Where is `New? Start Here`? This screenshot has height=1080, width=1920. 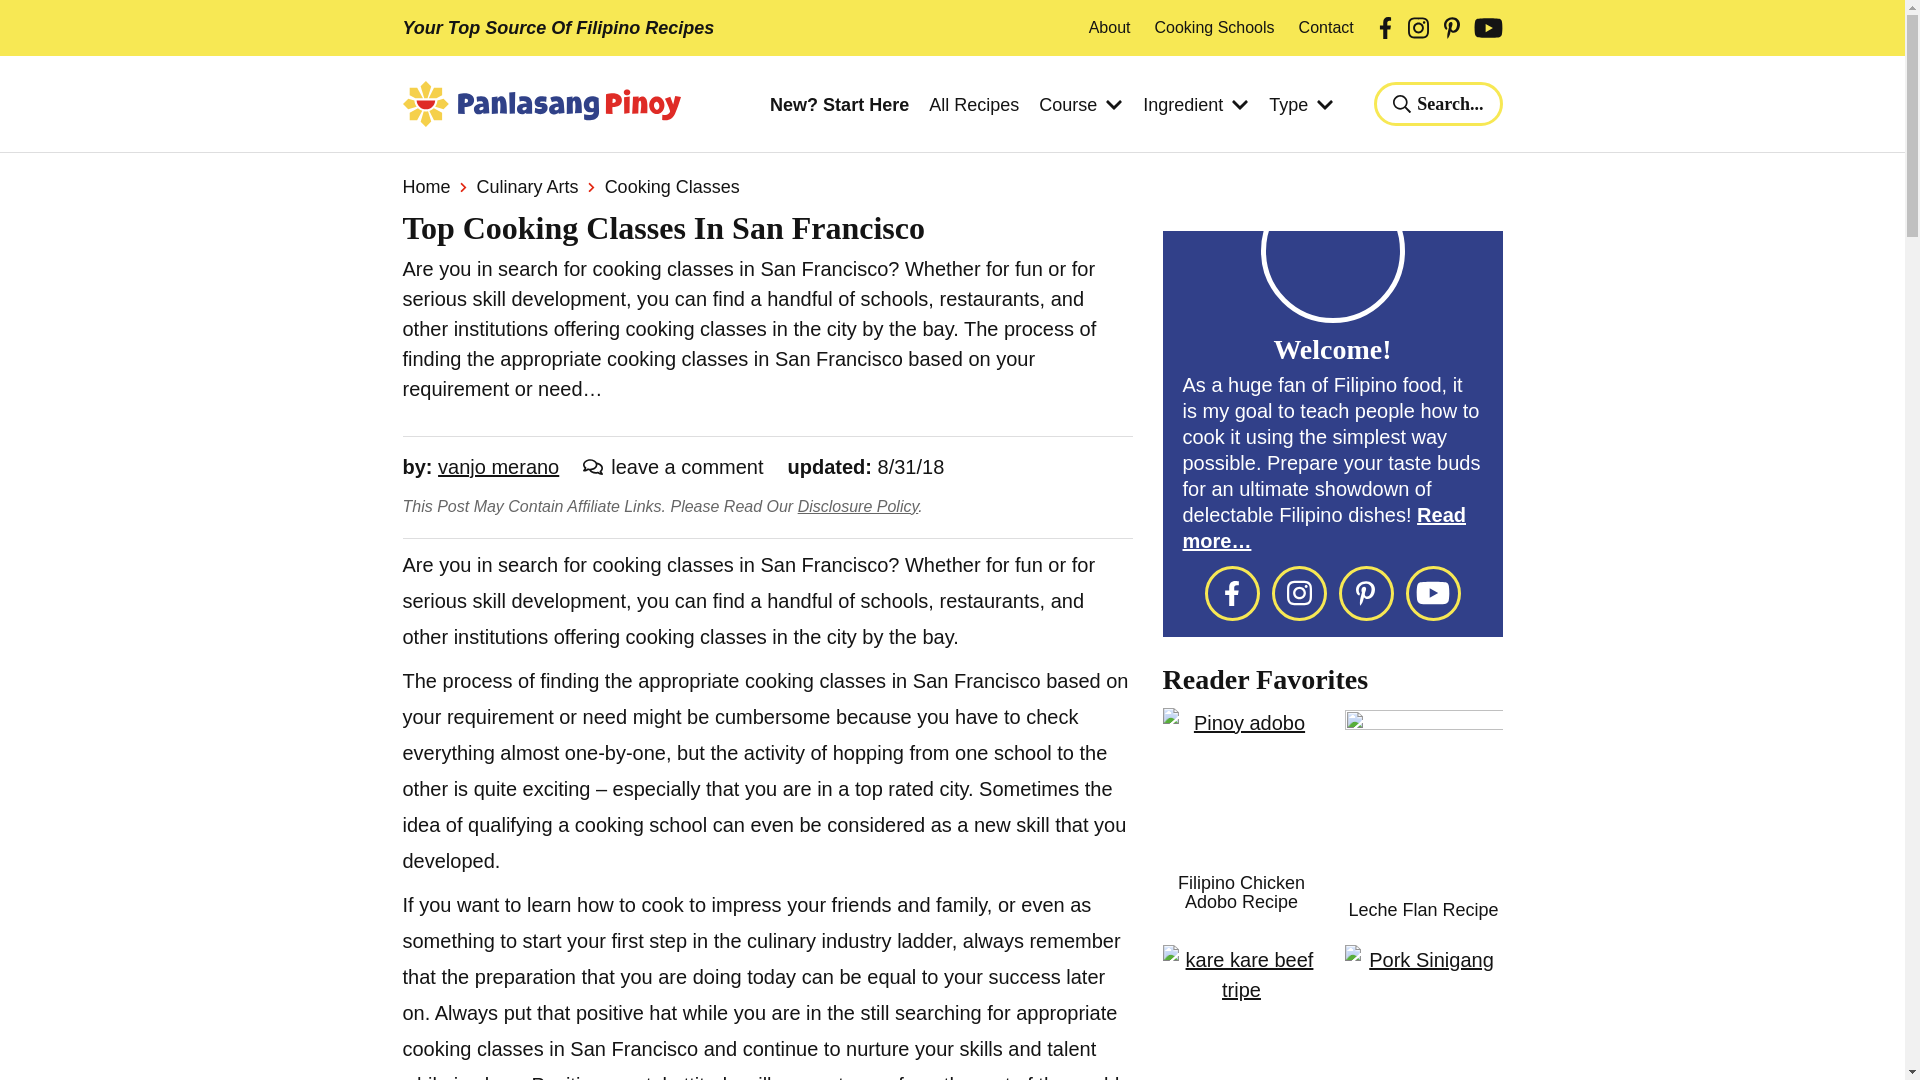 New? Start Here is located at coordinates (838, 106).